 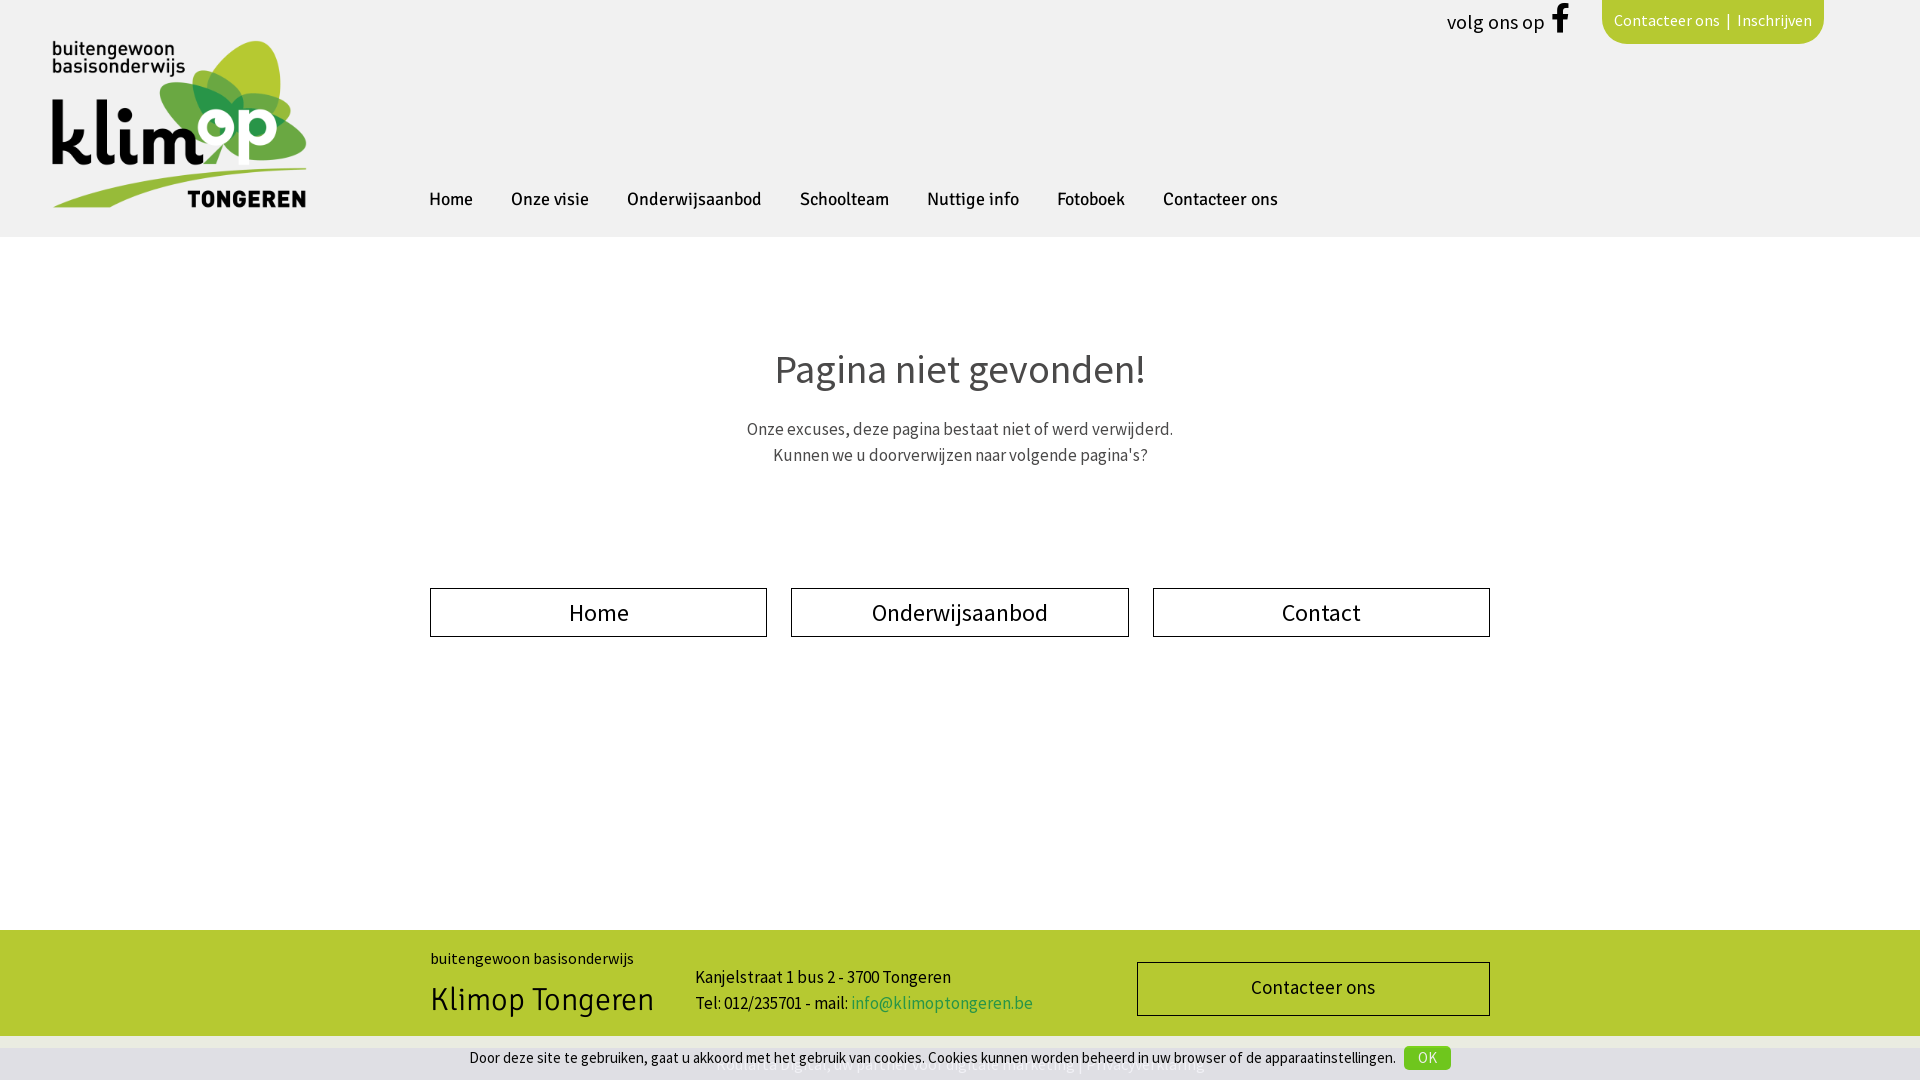 I want to click on Contacteer ons, so click(x=1667, y=20).